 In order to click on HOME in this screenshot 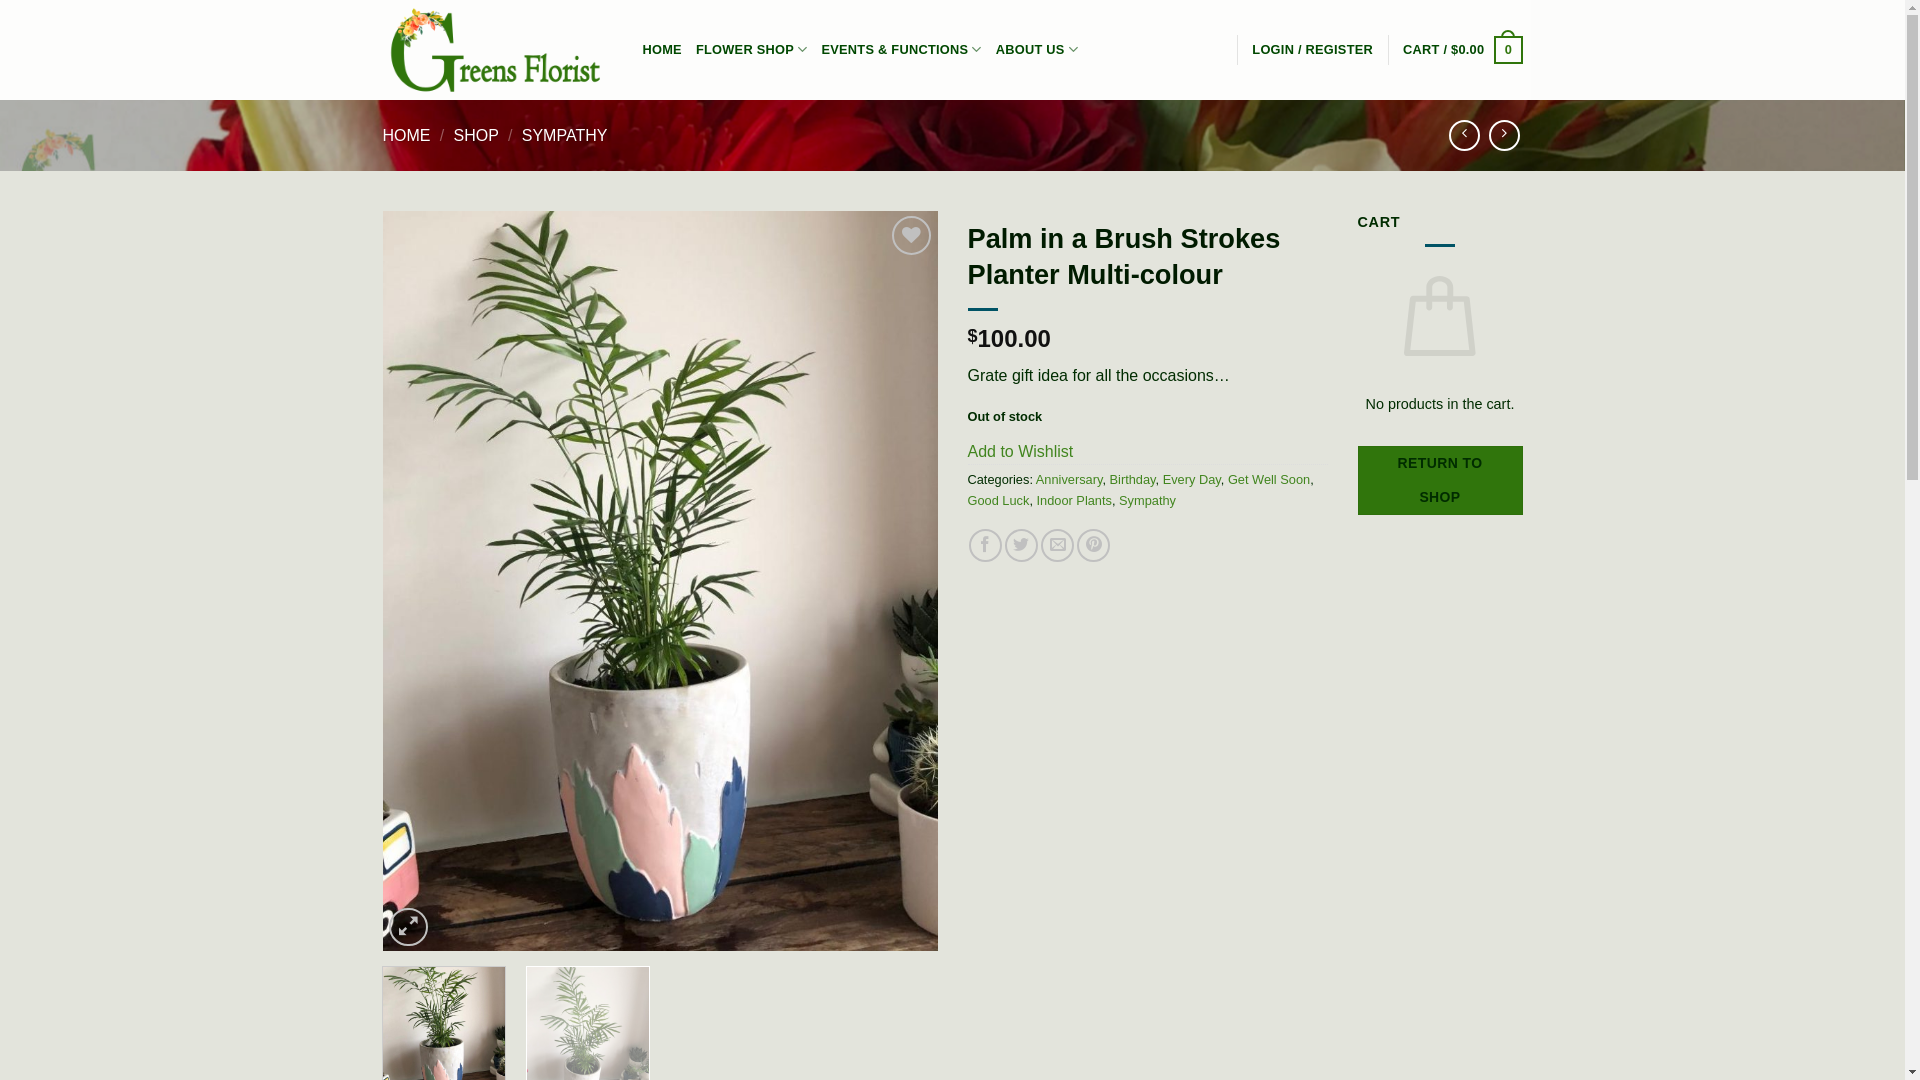, I will do `click(406, 136)`.